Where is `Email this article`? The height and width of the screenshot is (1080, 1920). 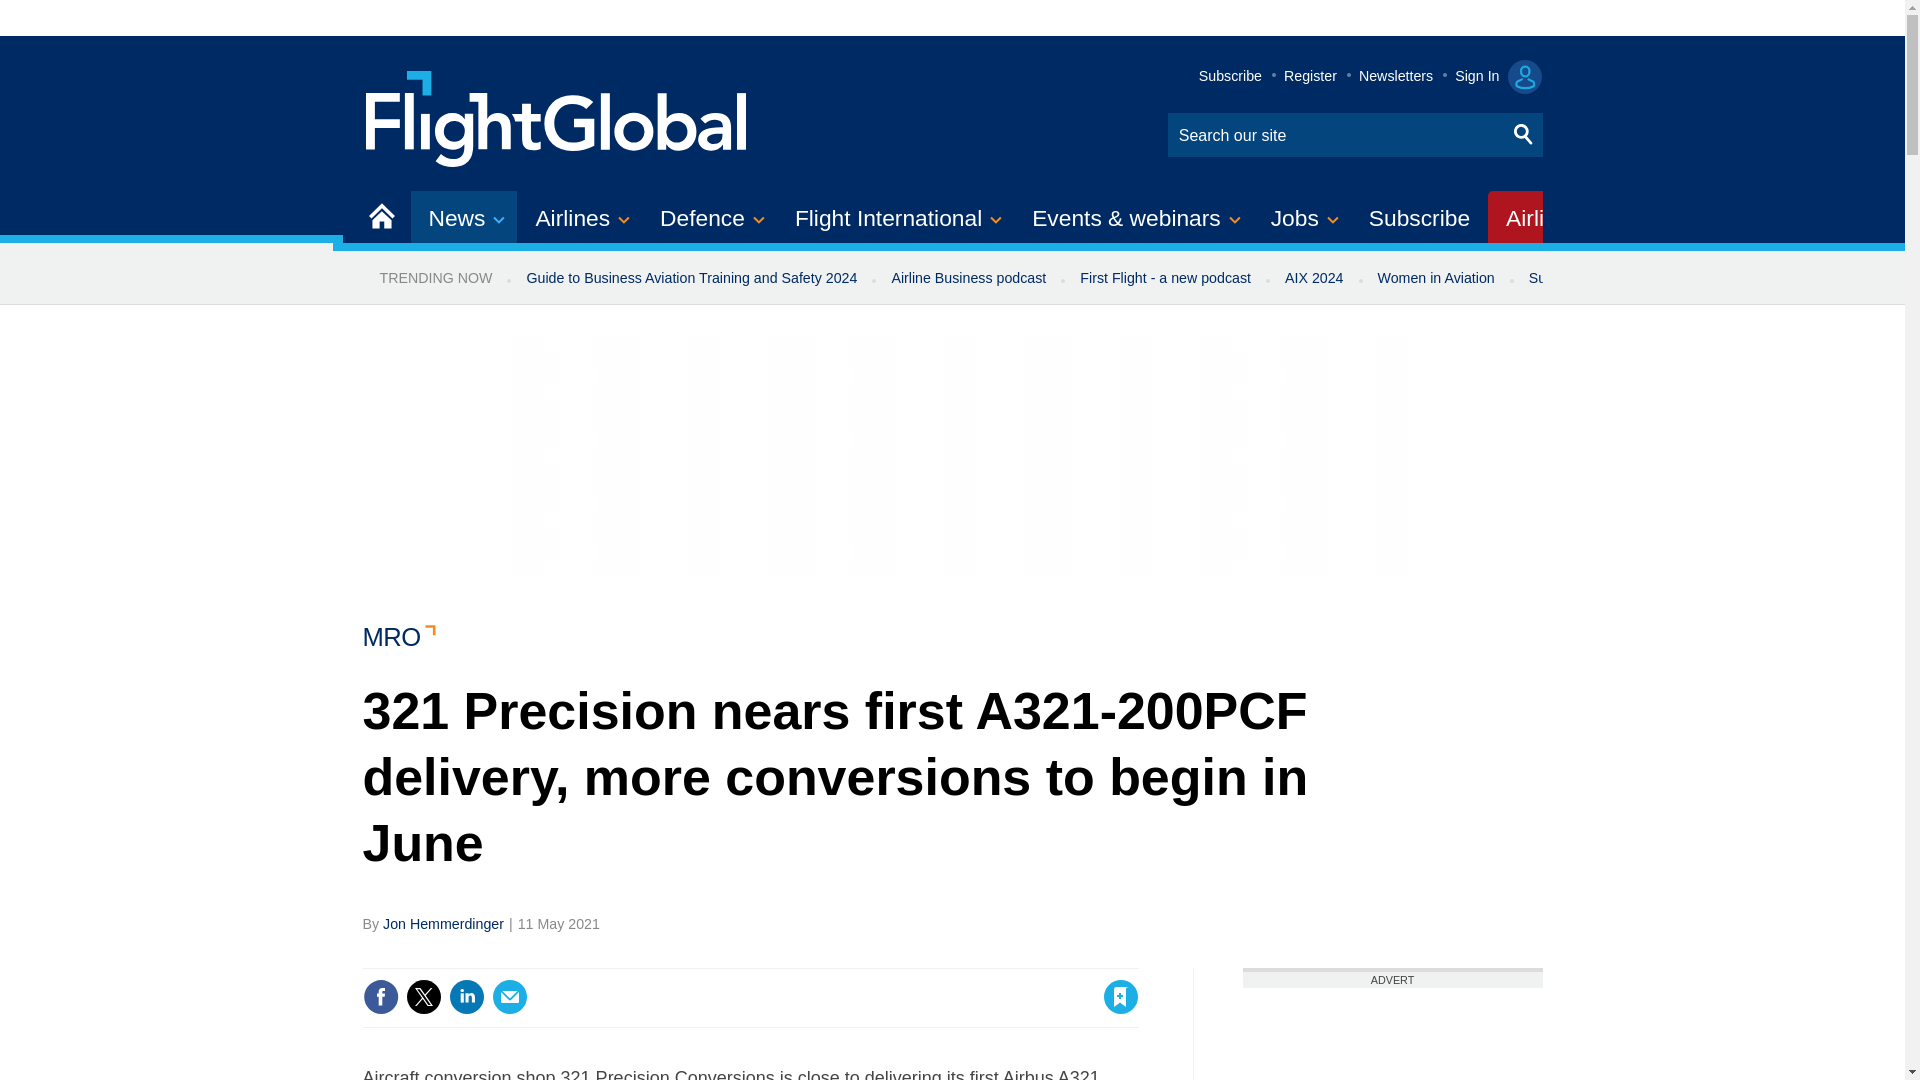 Email this article is located at coordinates (510, 996).